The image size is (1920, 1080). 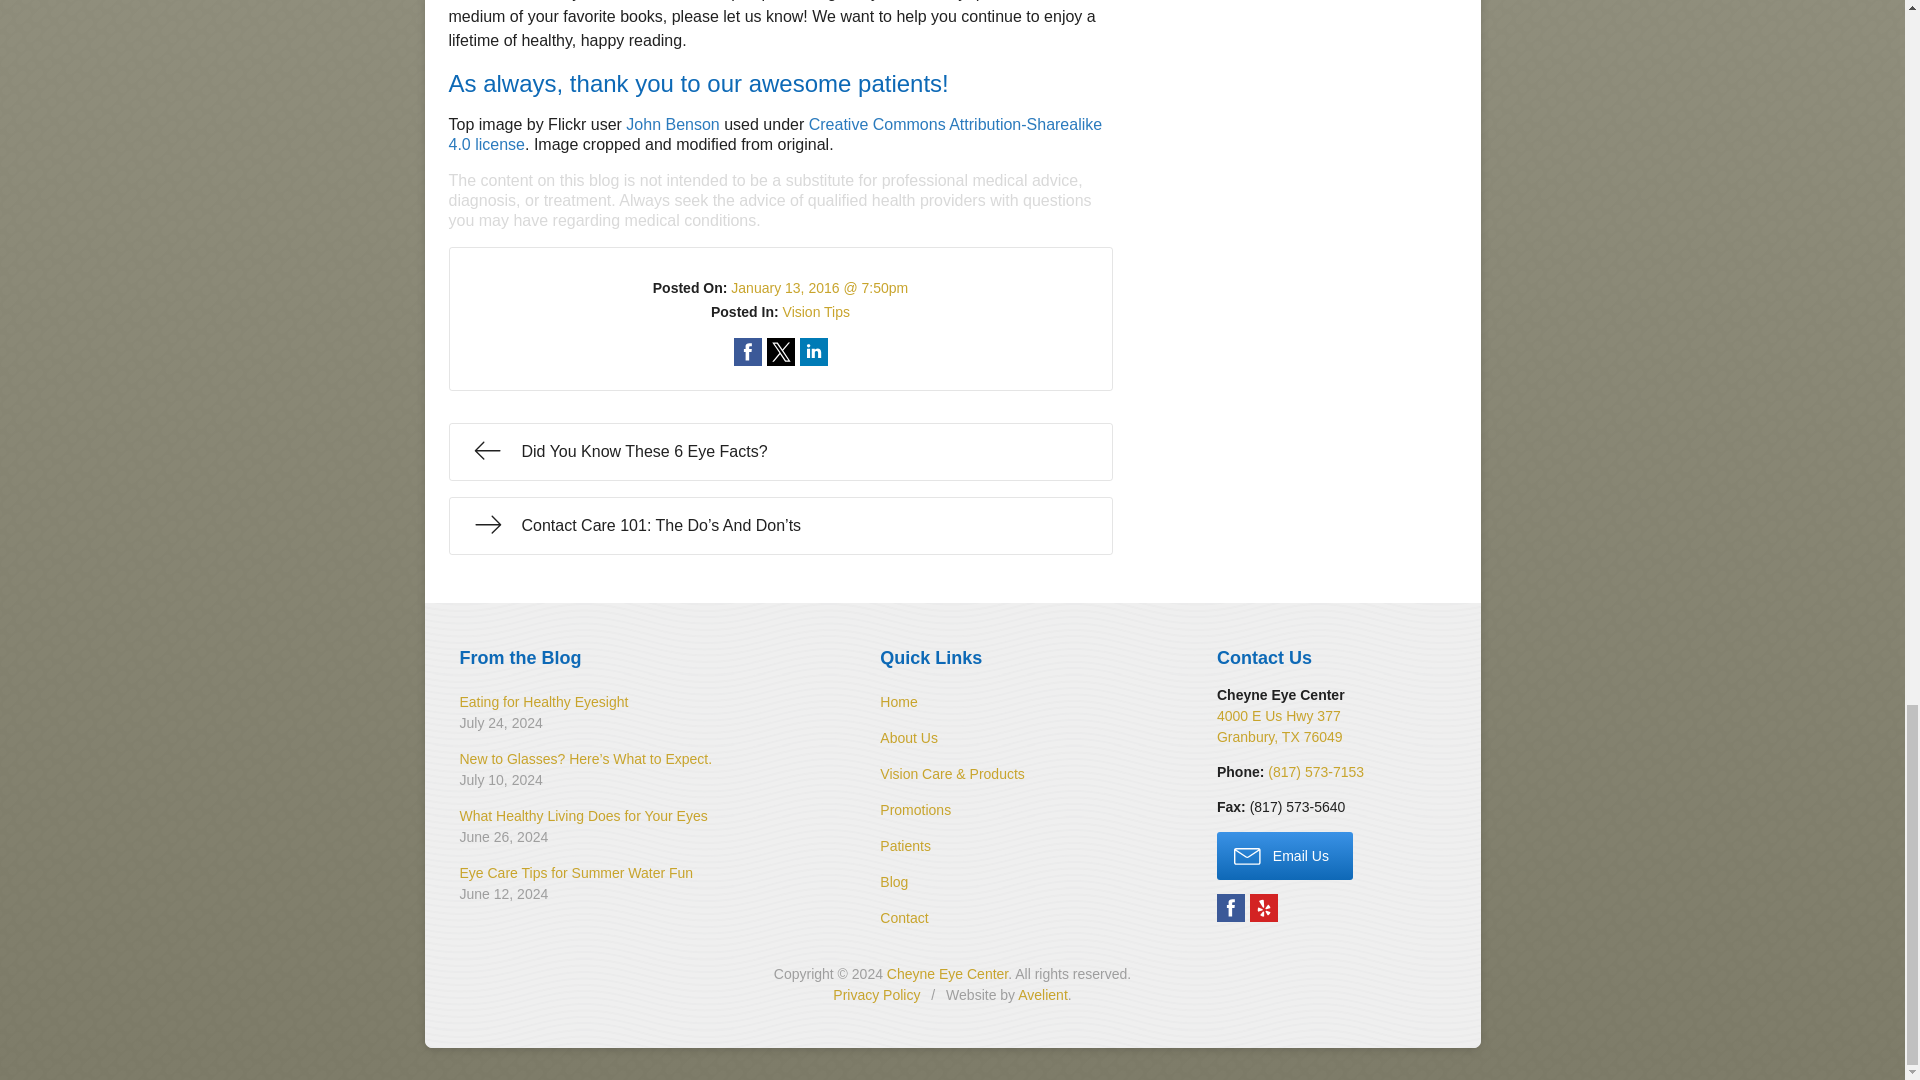 I want to click on Powered by Avelient, so click(x=1042, y=995).